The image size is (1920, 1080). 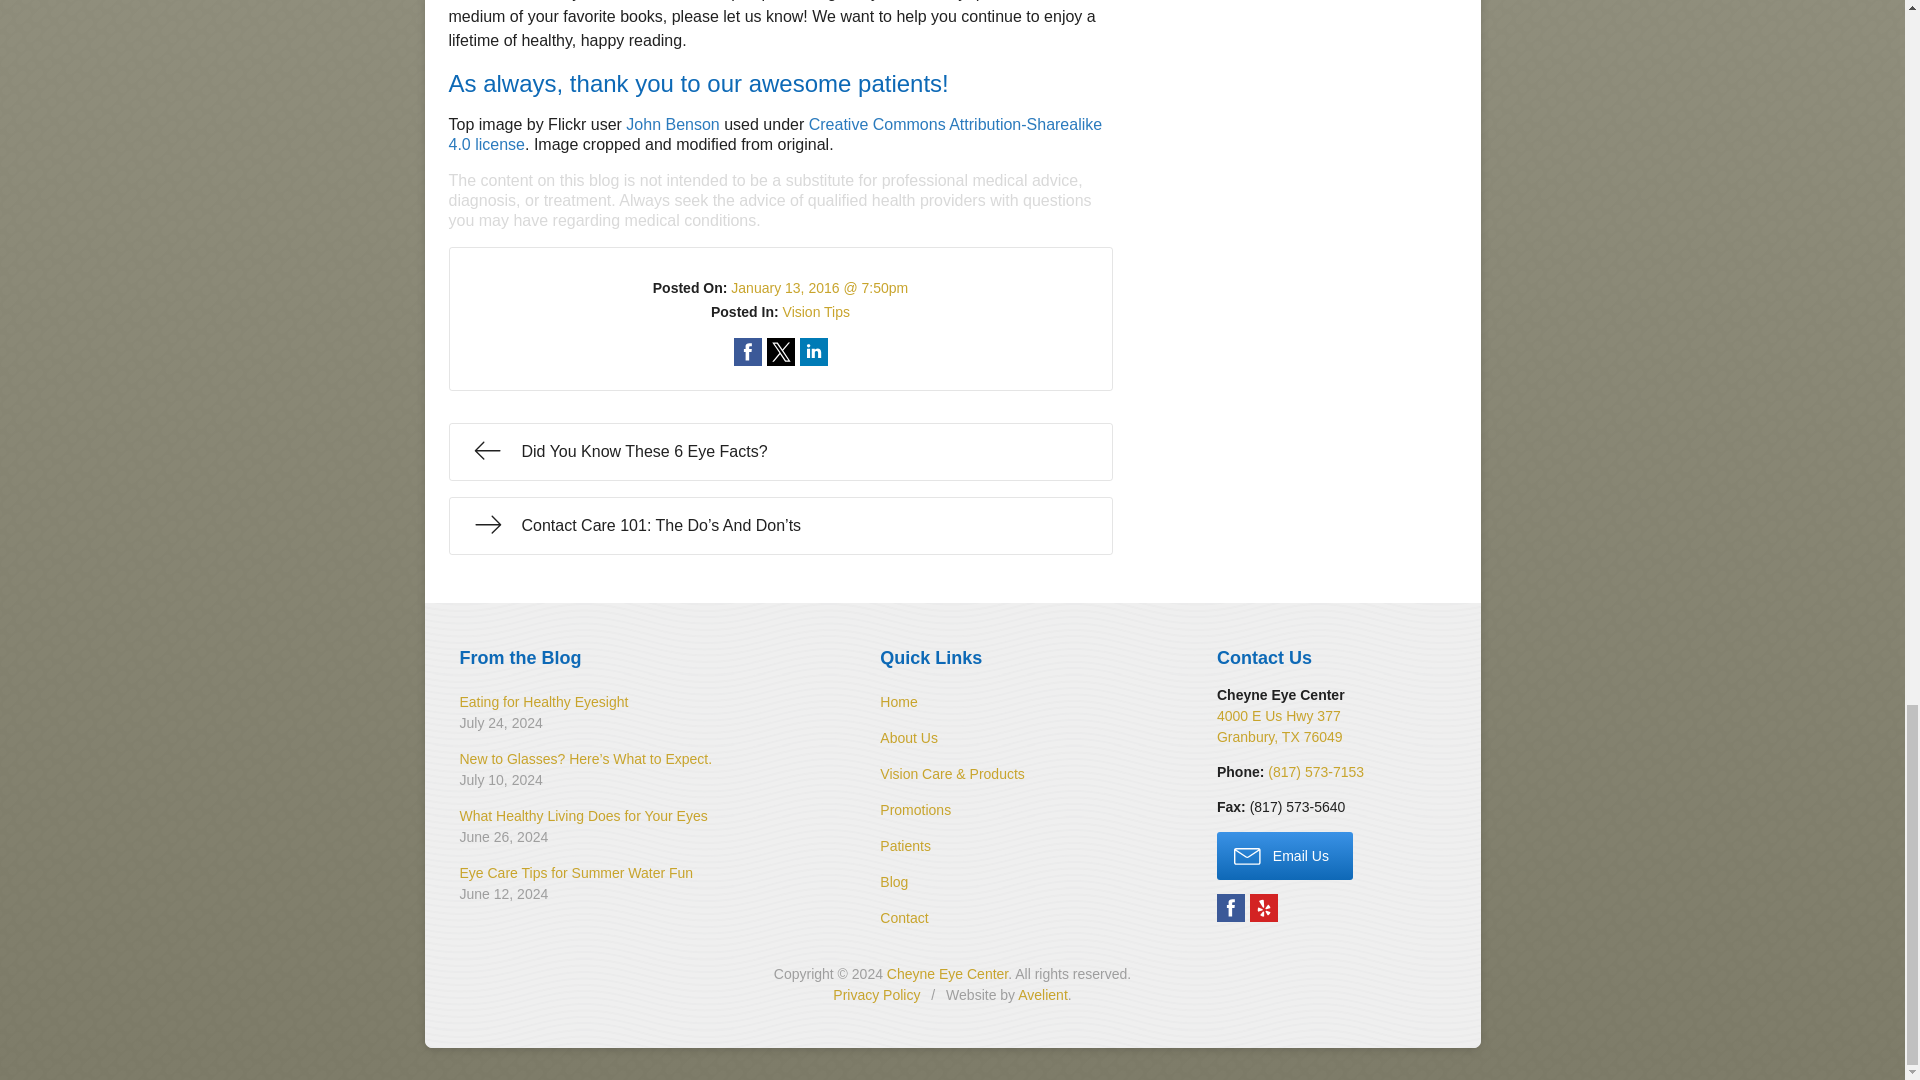 I want to click on Powered by Avelient, so click(x=1042, y=995).